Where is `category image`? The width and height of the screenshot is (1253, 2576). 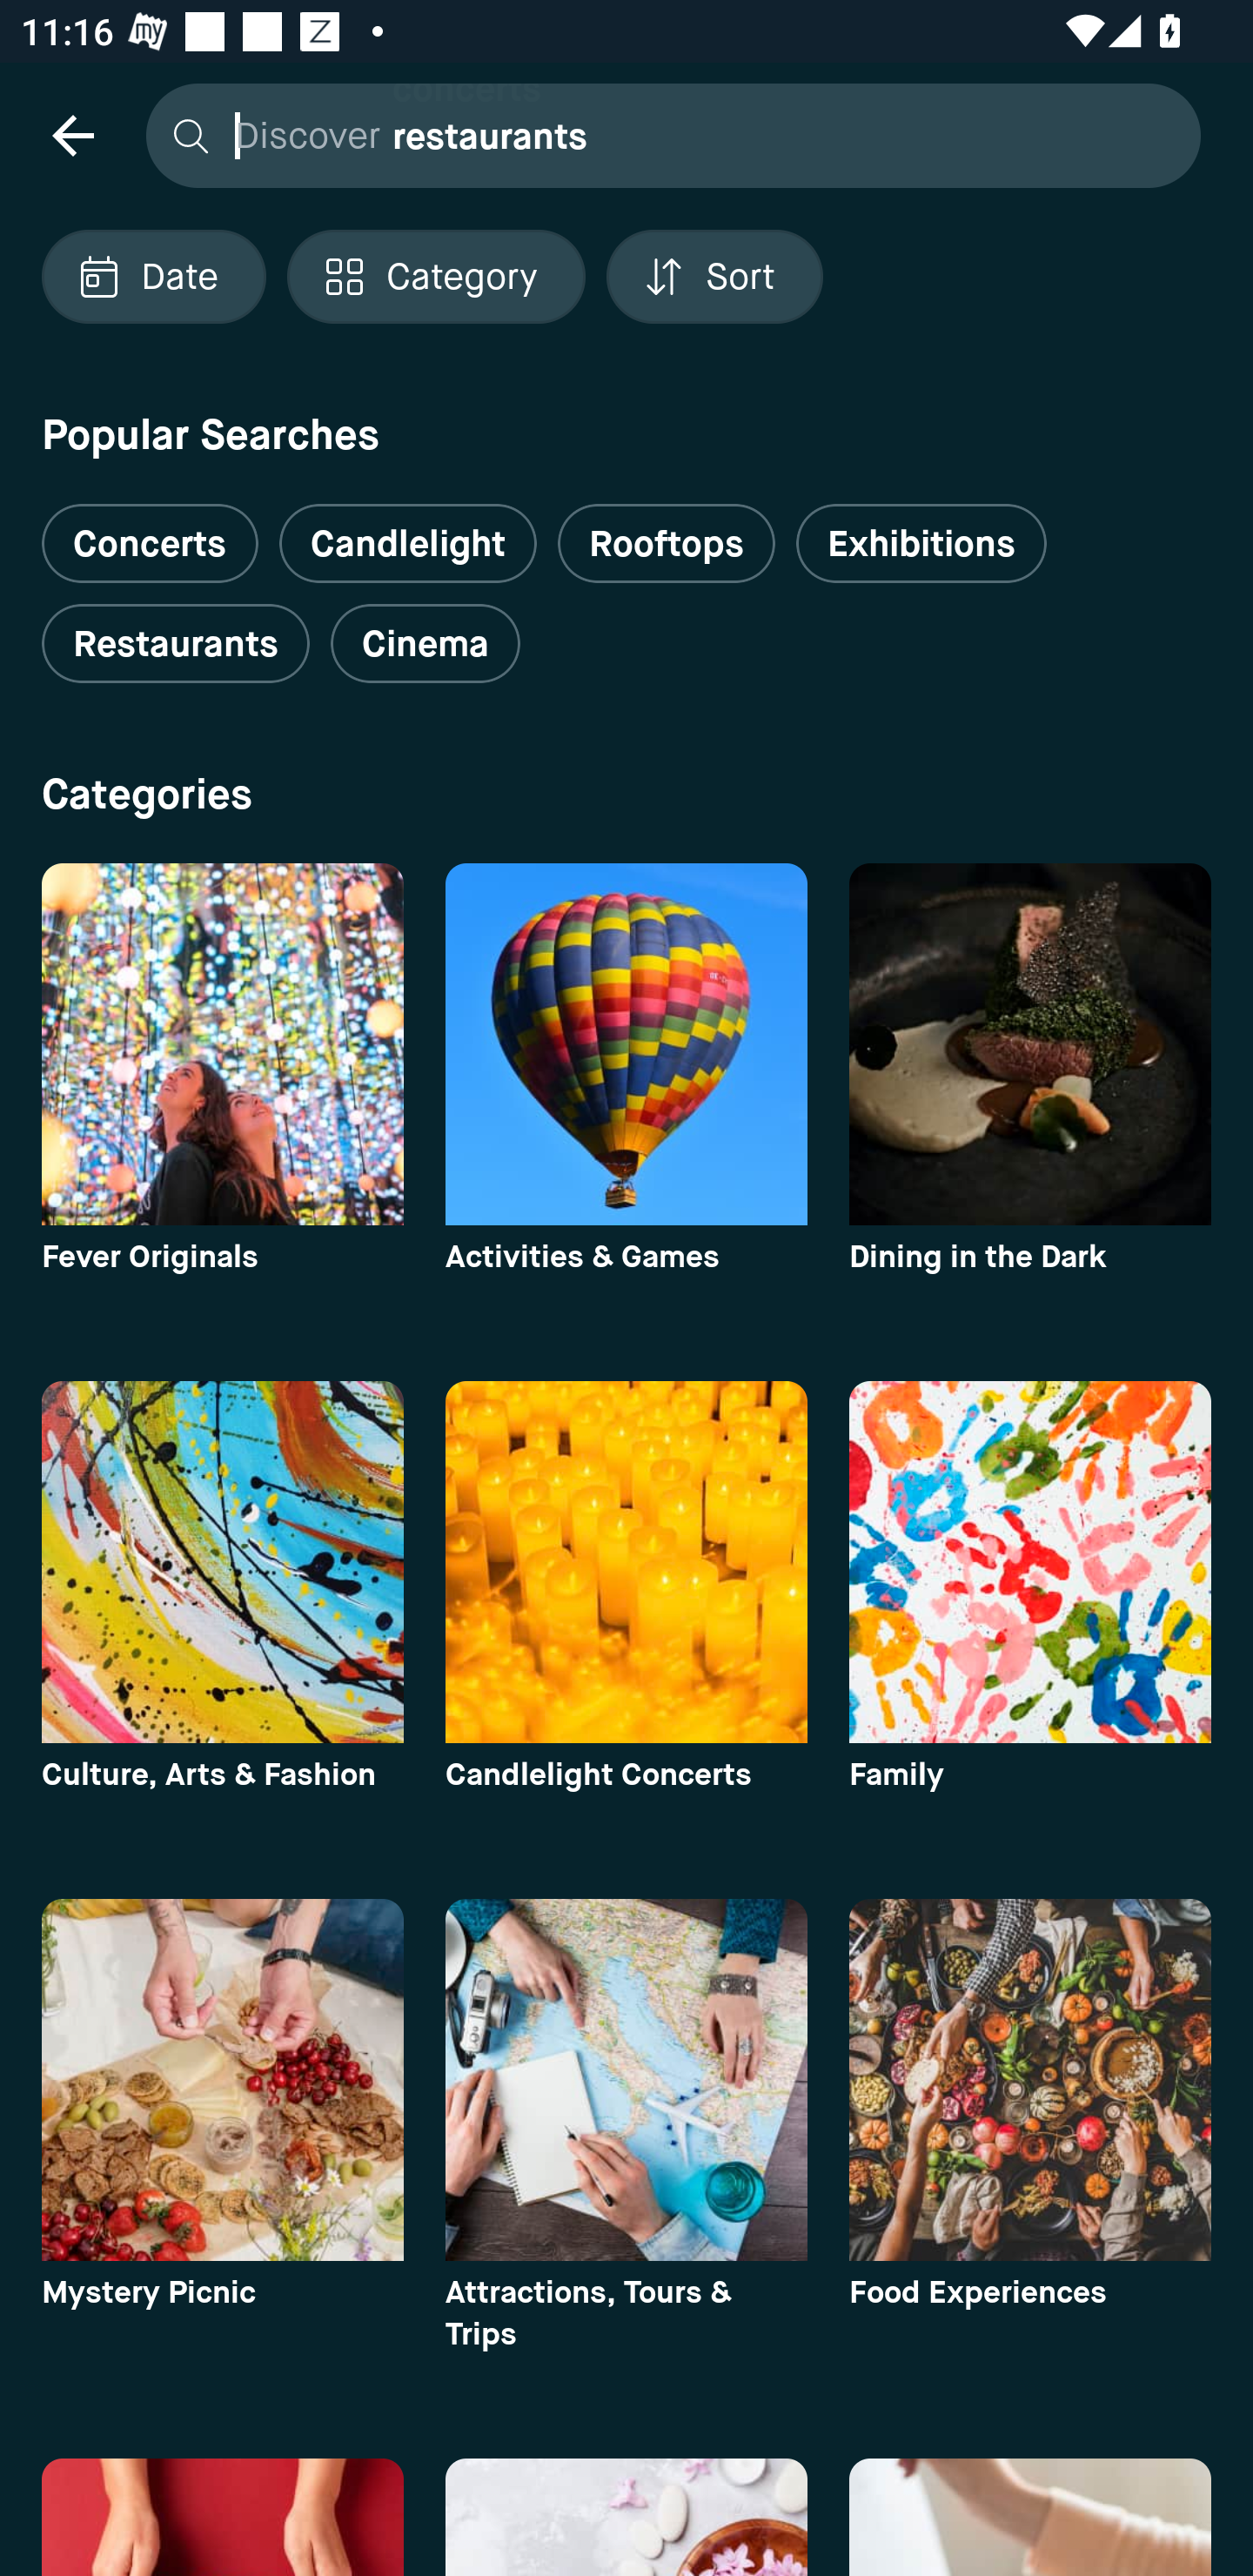
category image is located at coordinates (222, 2080).